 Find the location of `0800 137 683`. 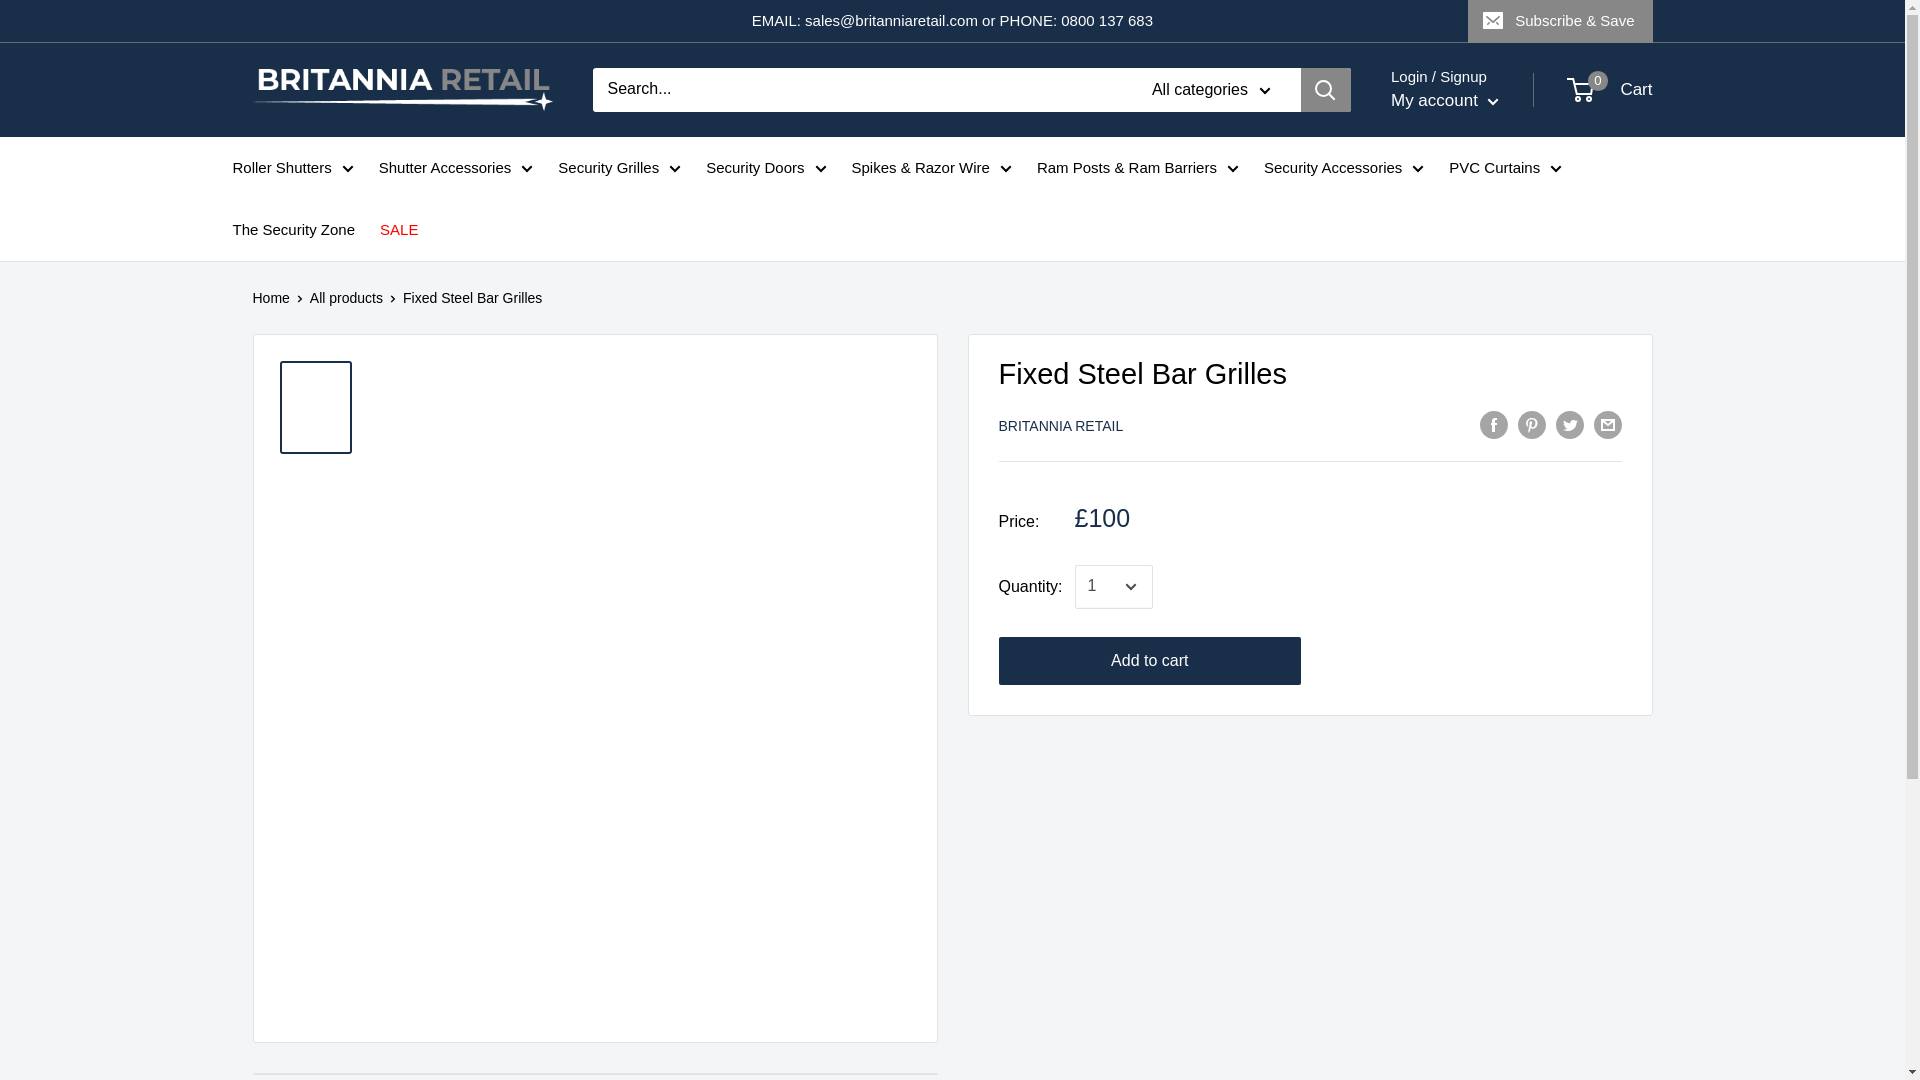

0800 137 683 is located at coordinates (1107, 20).